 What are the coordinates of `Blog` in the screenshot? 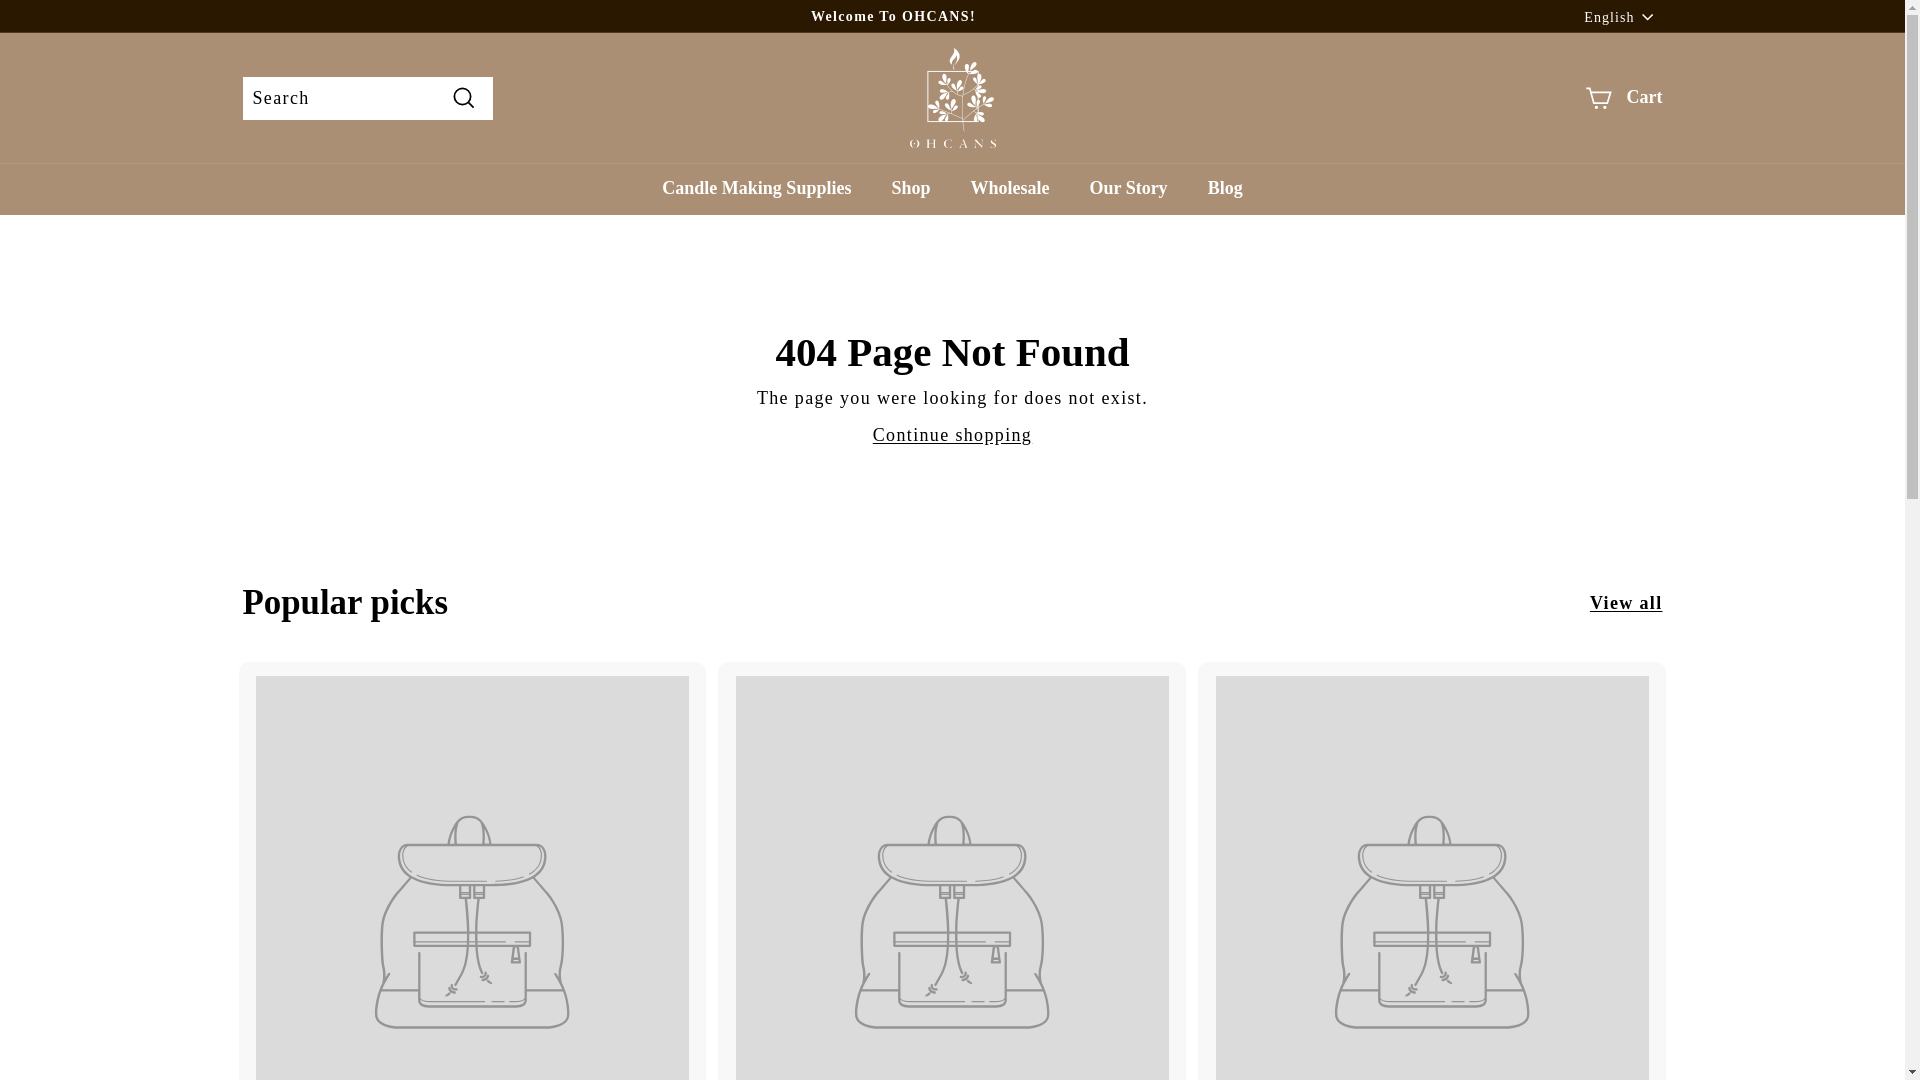 It's located at (1226, 188).